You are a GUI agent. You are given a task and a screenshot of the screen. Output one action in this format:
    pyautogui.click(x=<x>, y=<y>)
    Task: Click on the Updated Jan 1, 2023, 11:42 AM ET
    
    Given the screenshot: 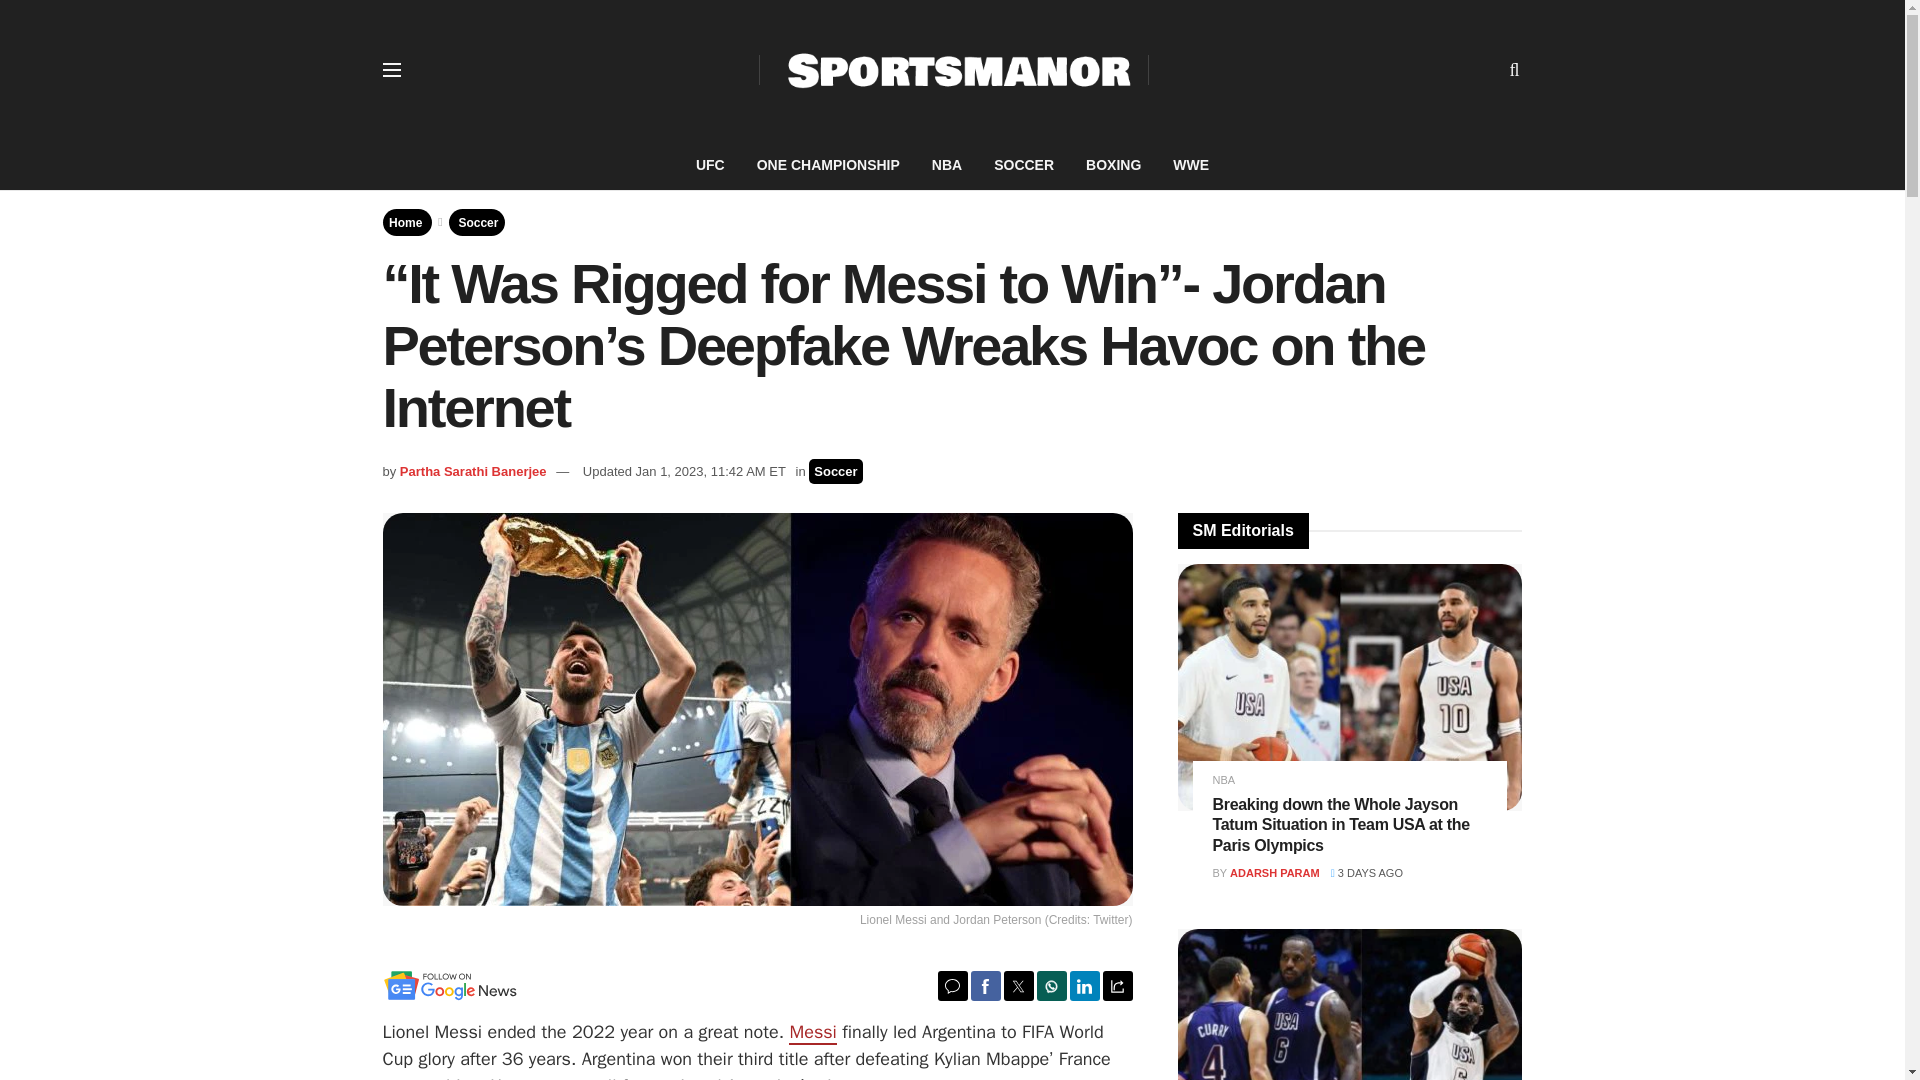 What is the action you would take?
    pyautogui.click(x=684, y=472)
    